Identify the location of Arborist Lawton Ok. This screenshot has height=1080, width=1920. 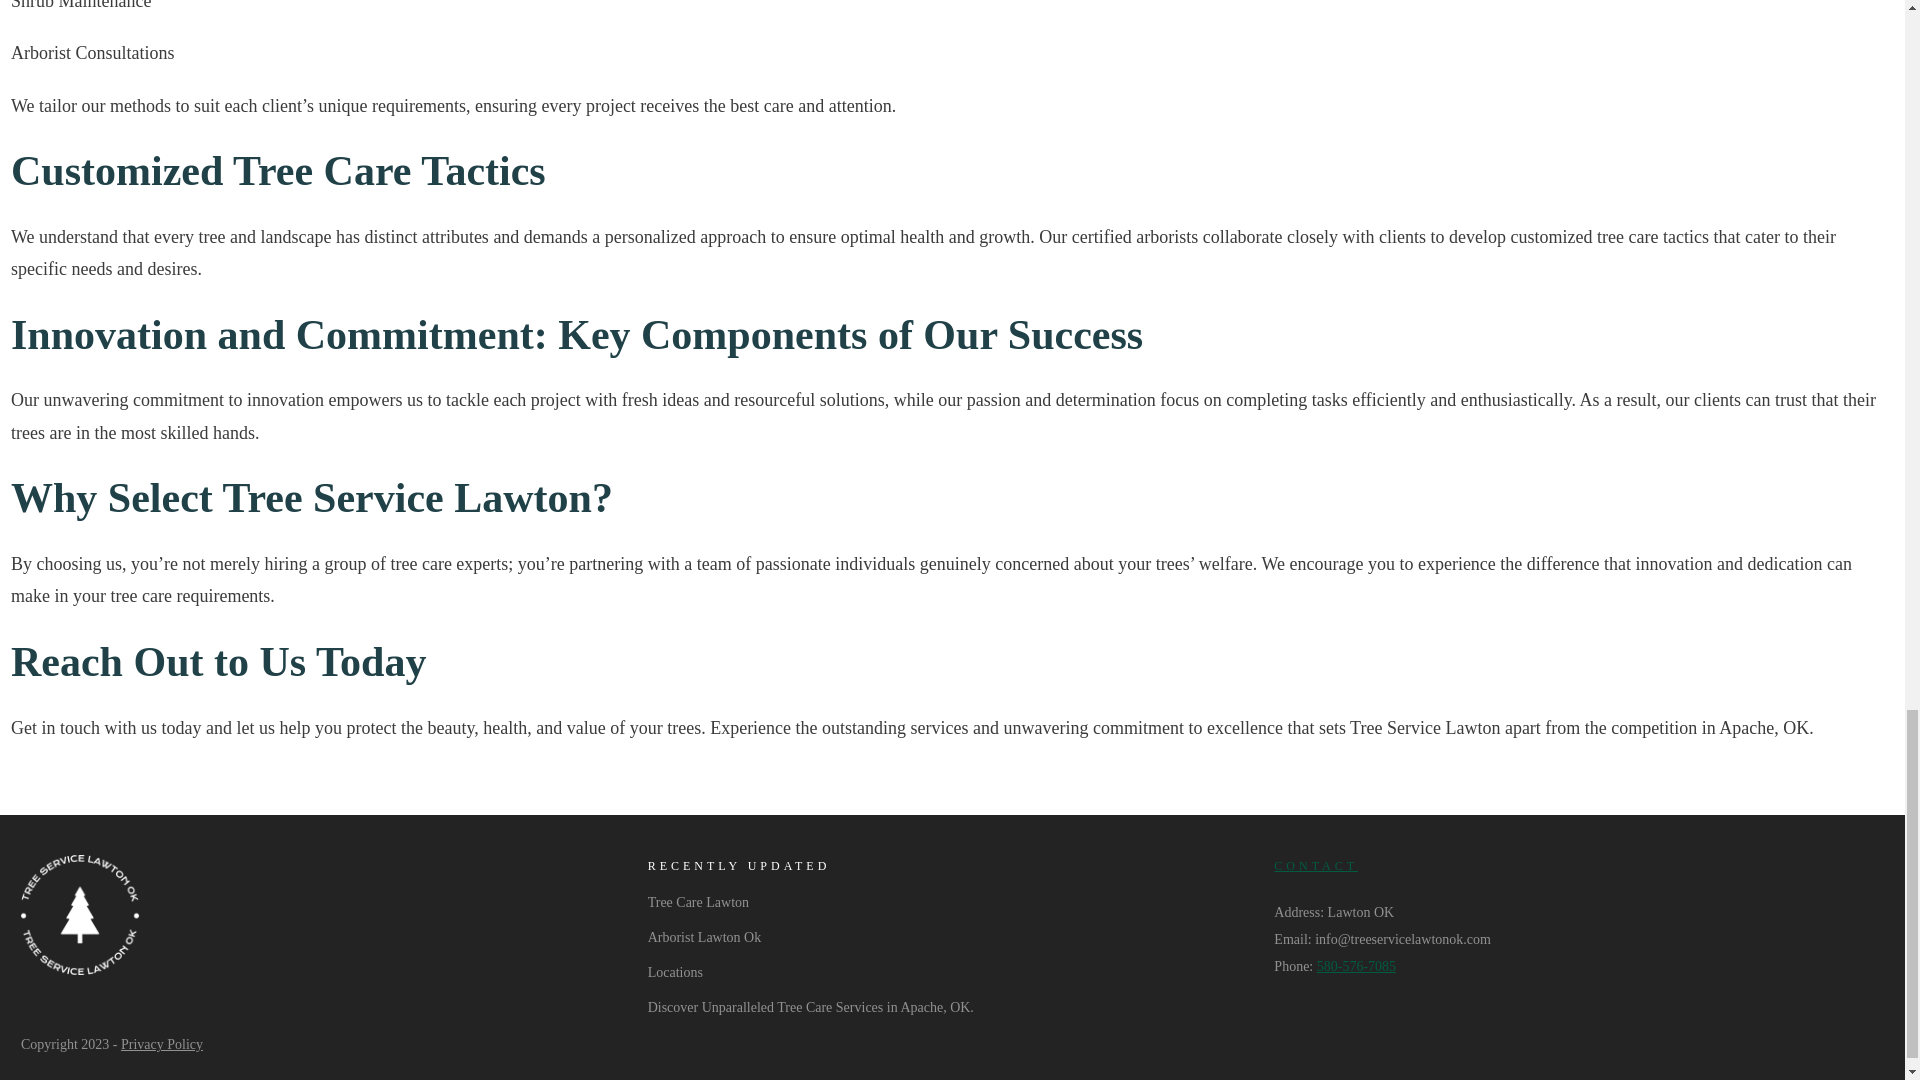
(705, 937).